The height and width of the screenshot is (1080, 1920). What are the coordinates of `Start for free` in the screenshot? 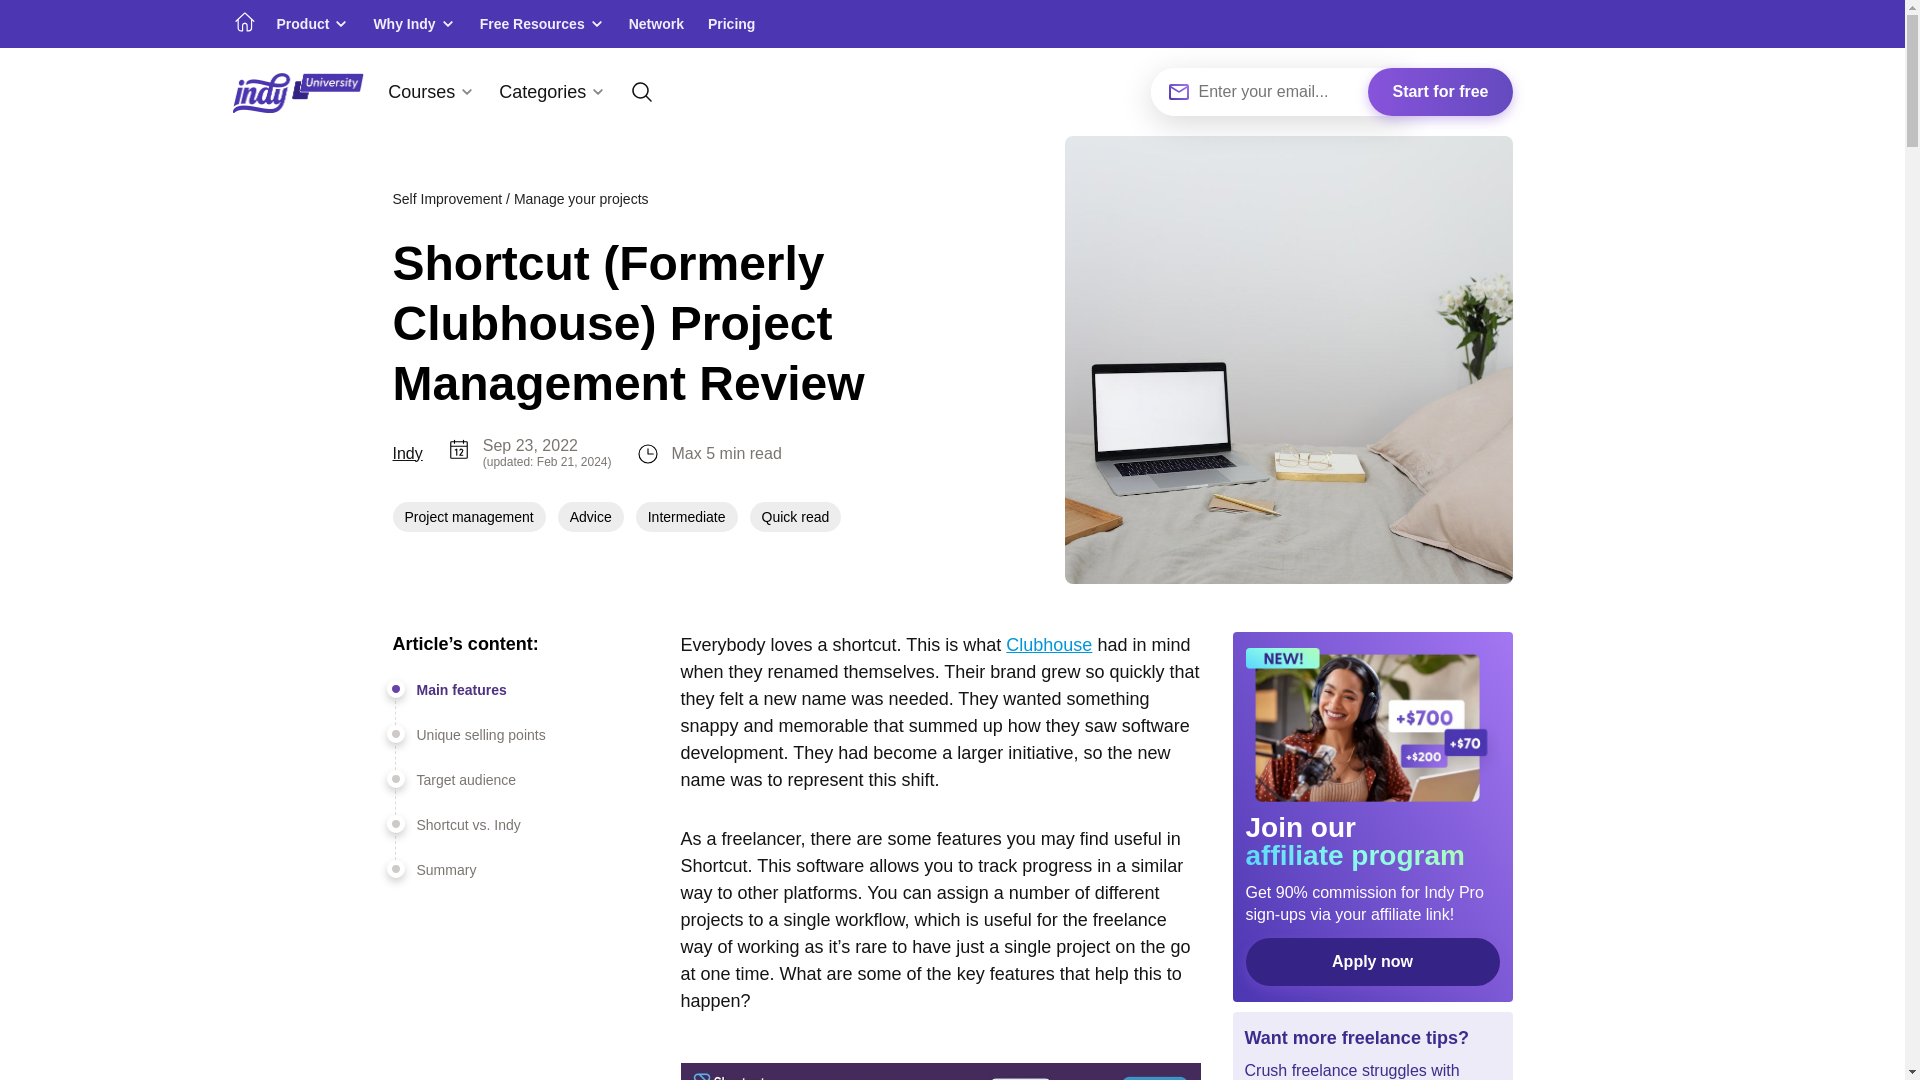 It's located at (1440, 92).